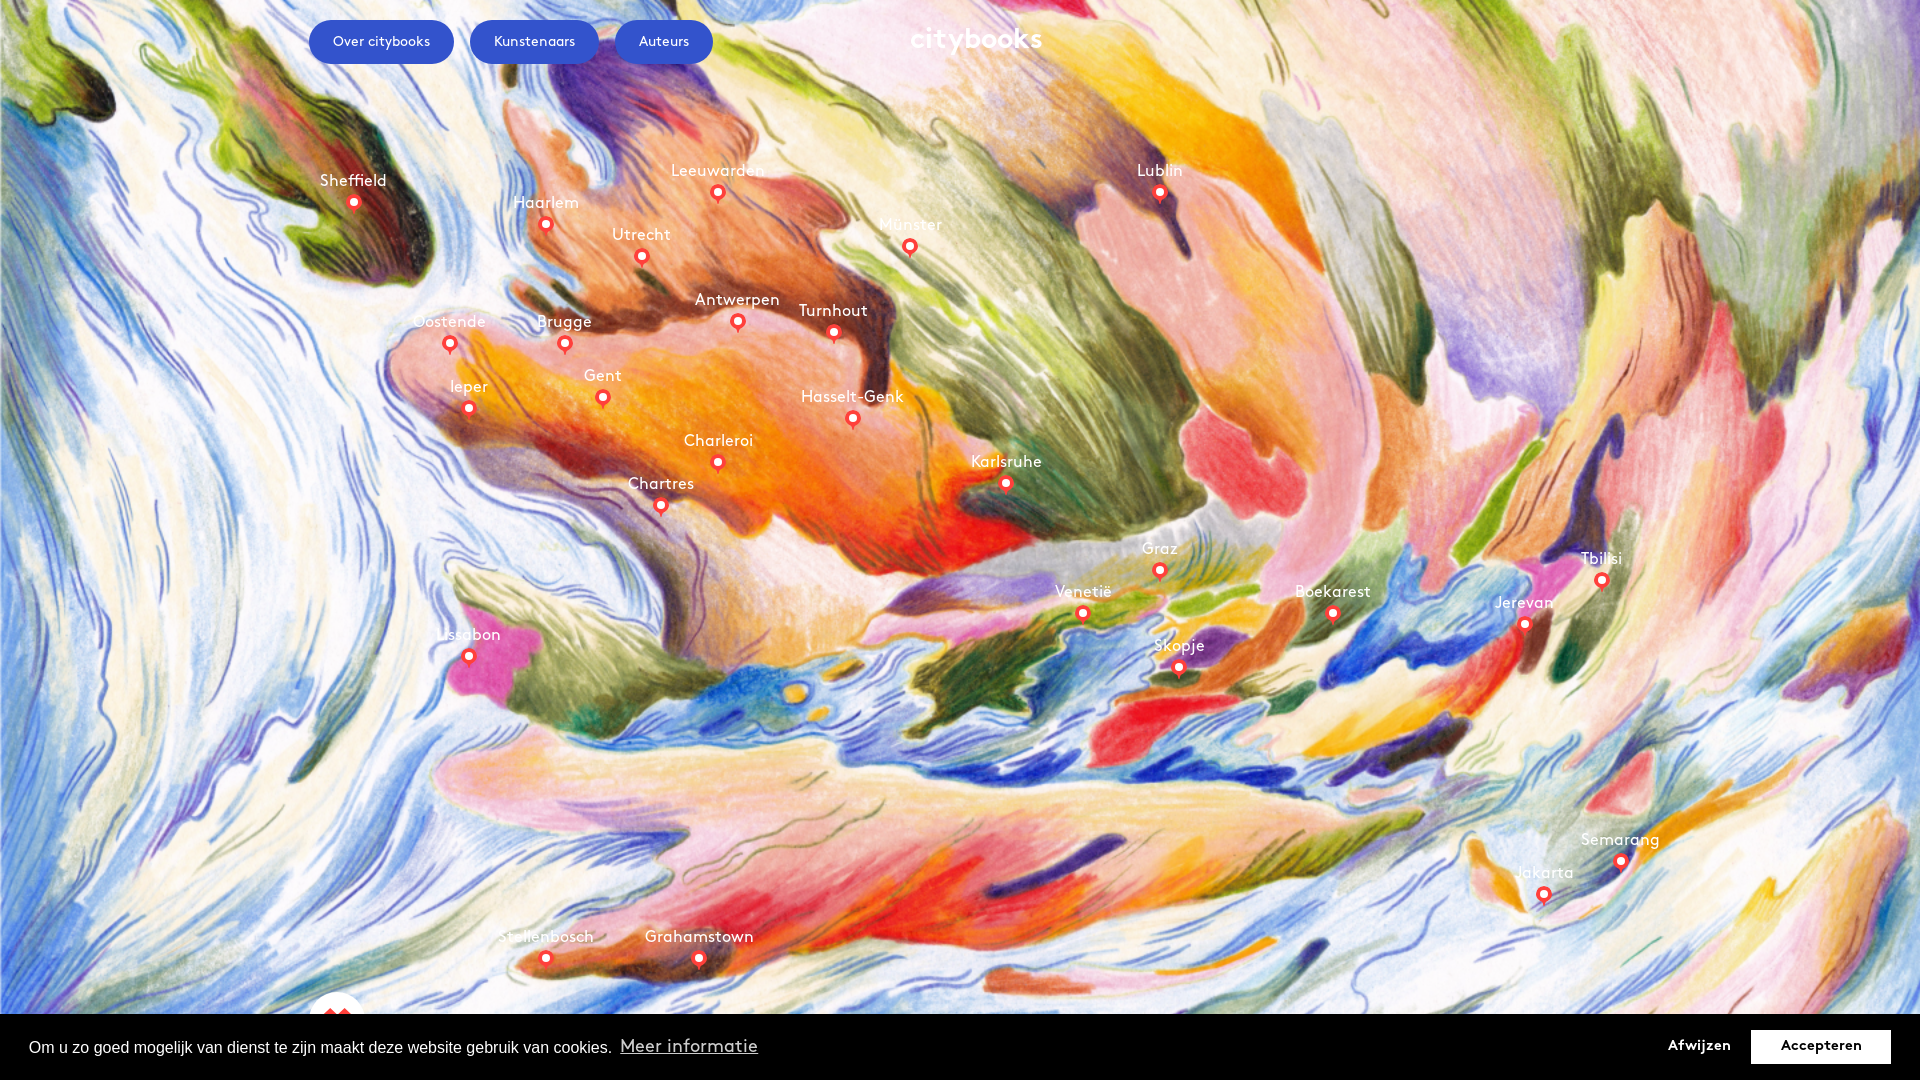 The image size is (1920, 1080). I want to click on Afwijzen, so click(1699, 1047).